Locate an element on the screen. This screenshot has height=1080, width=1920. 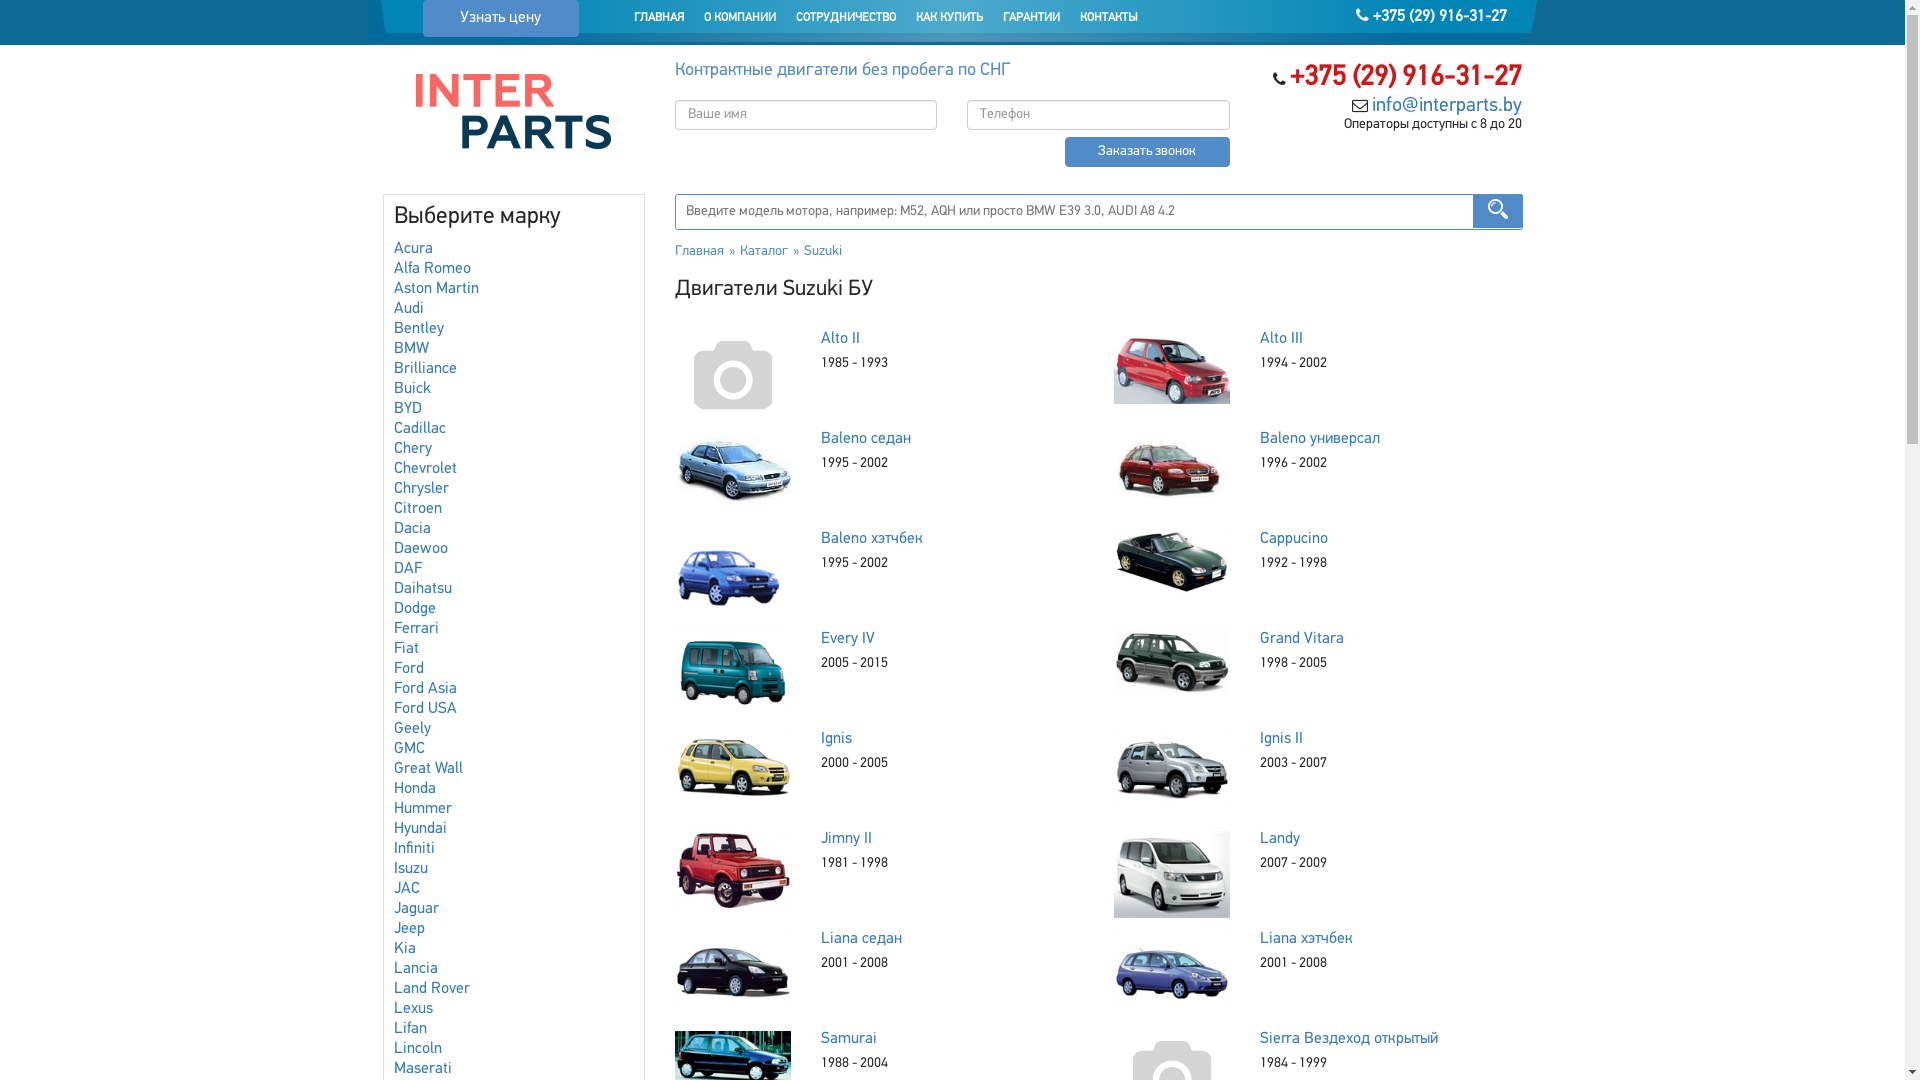
Lexus is located at coordinates (414, 1009).